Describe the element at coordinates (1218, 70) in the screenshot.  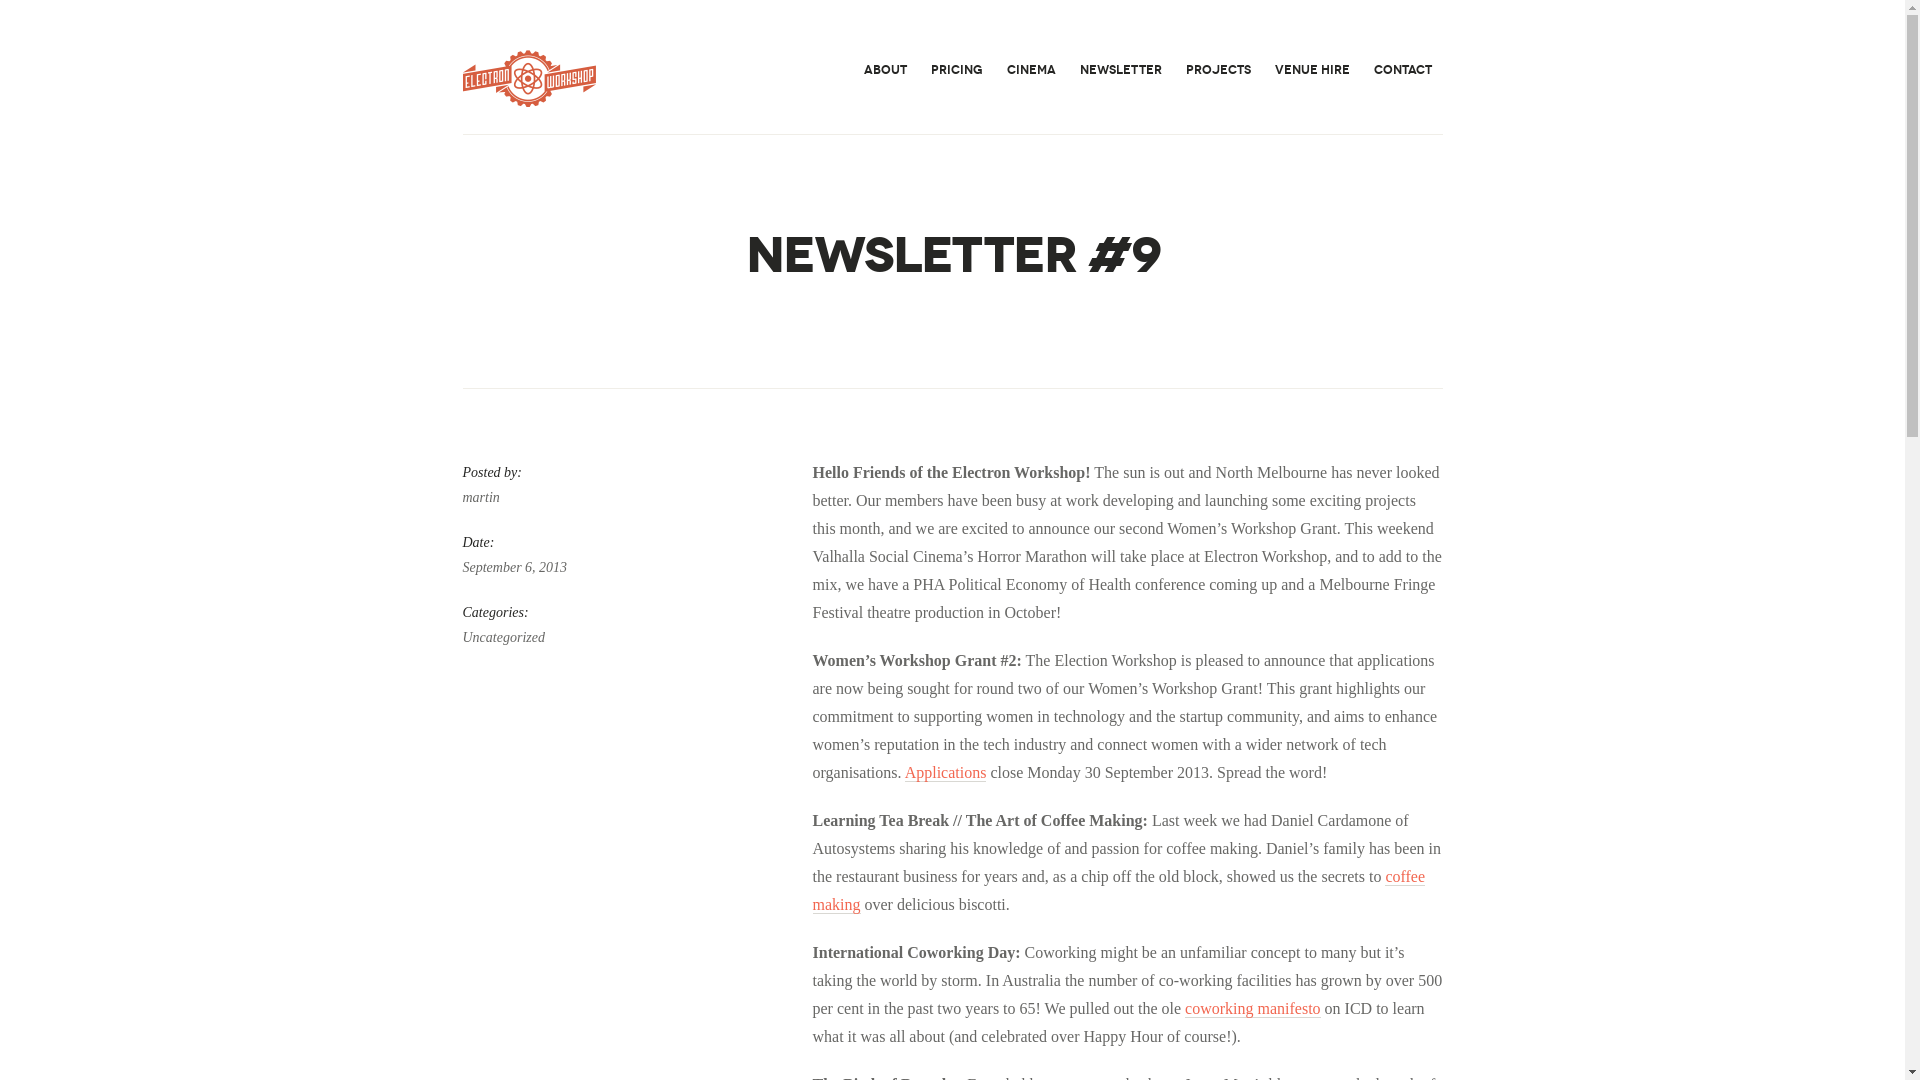
I see `PROJECTS` at that location.